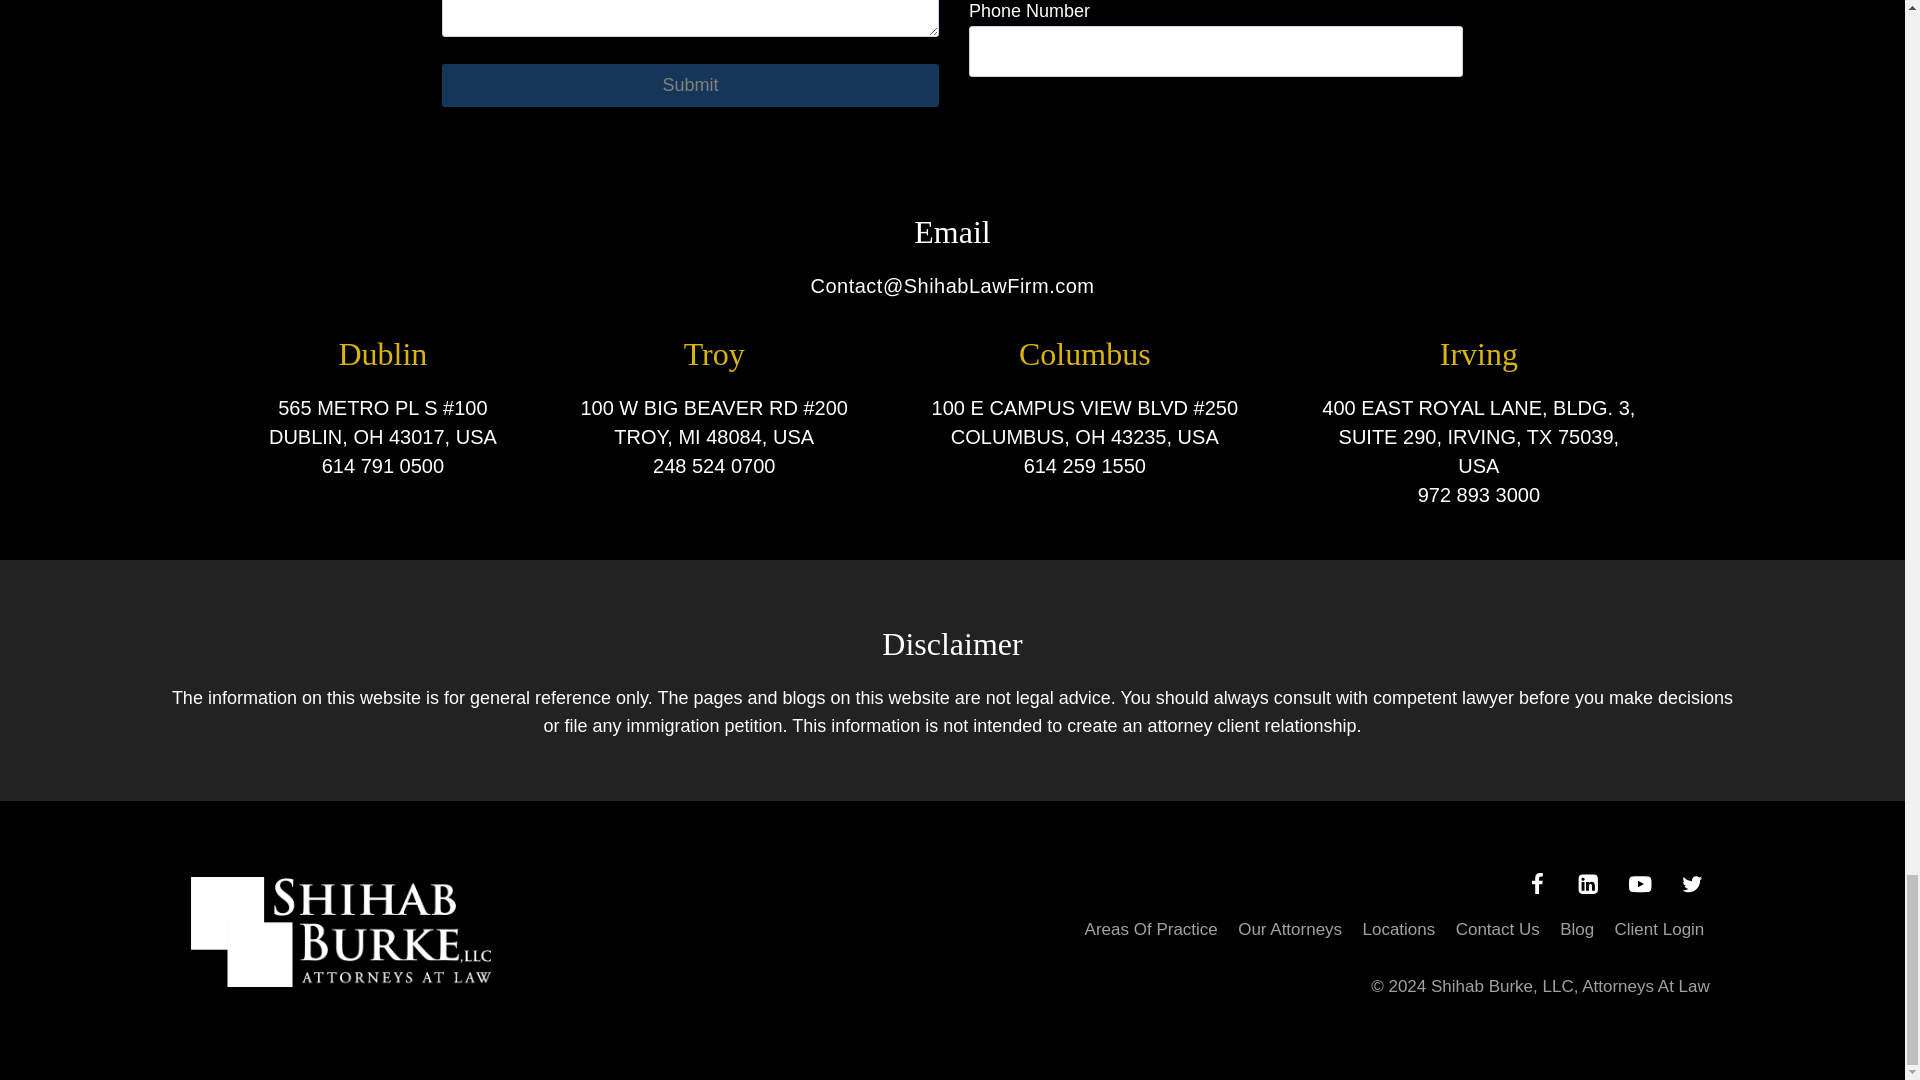 The width and height of the screenshot is (1920, 1080). What do you see at coordinates (690, 84) in the screenshot?
I see `Submit` at bounding box center [690, 84].